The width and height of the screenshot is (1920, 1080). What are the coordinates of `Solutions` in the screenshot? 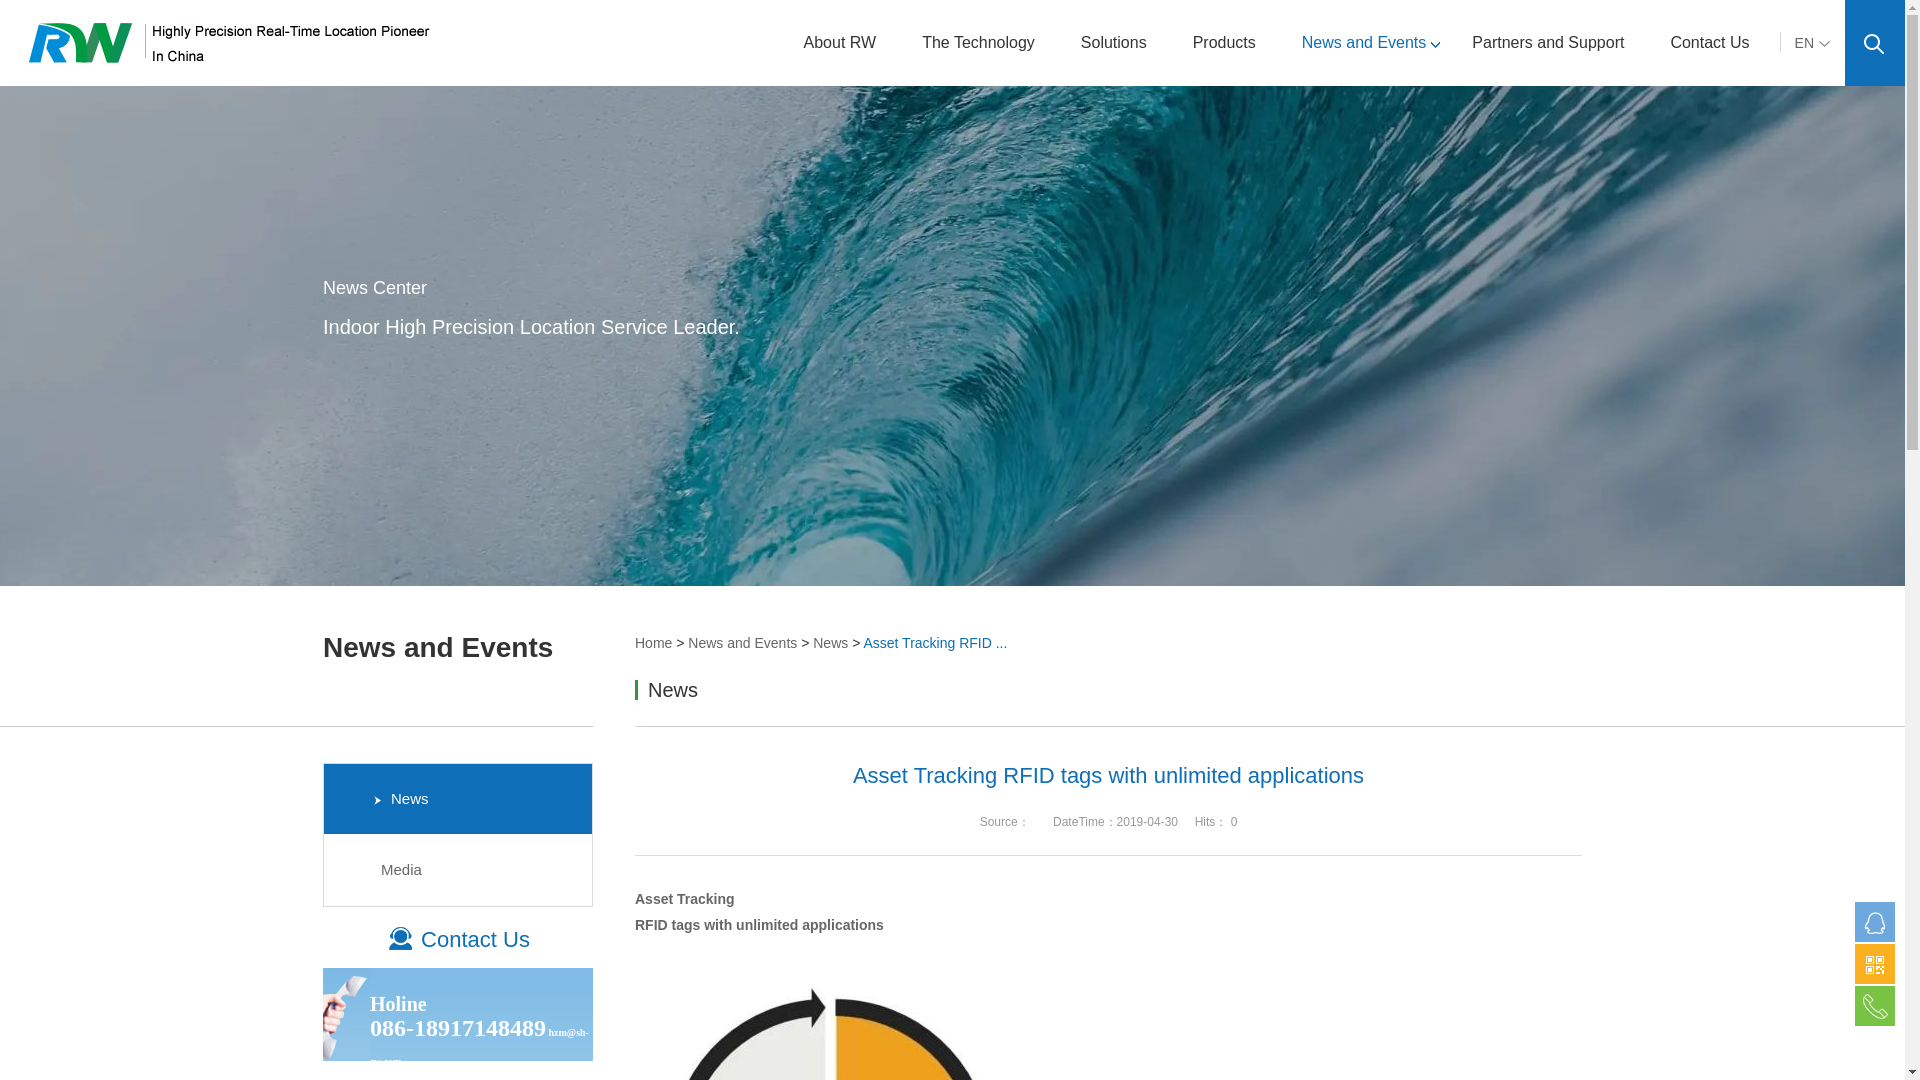 It's located at (1120, 43).